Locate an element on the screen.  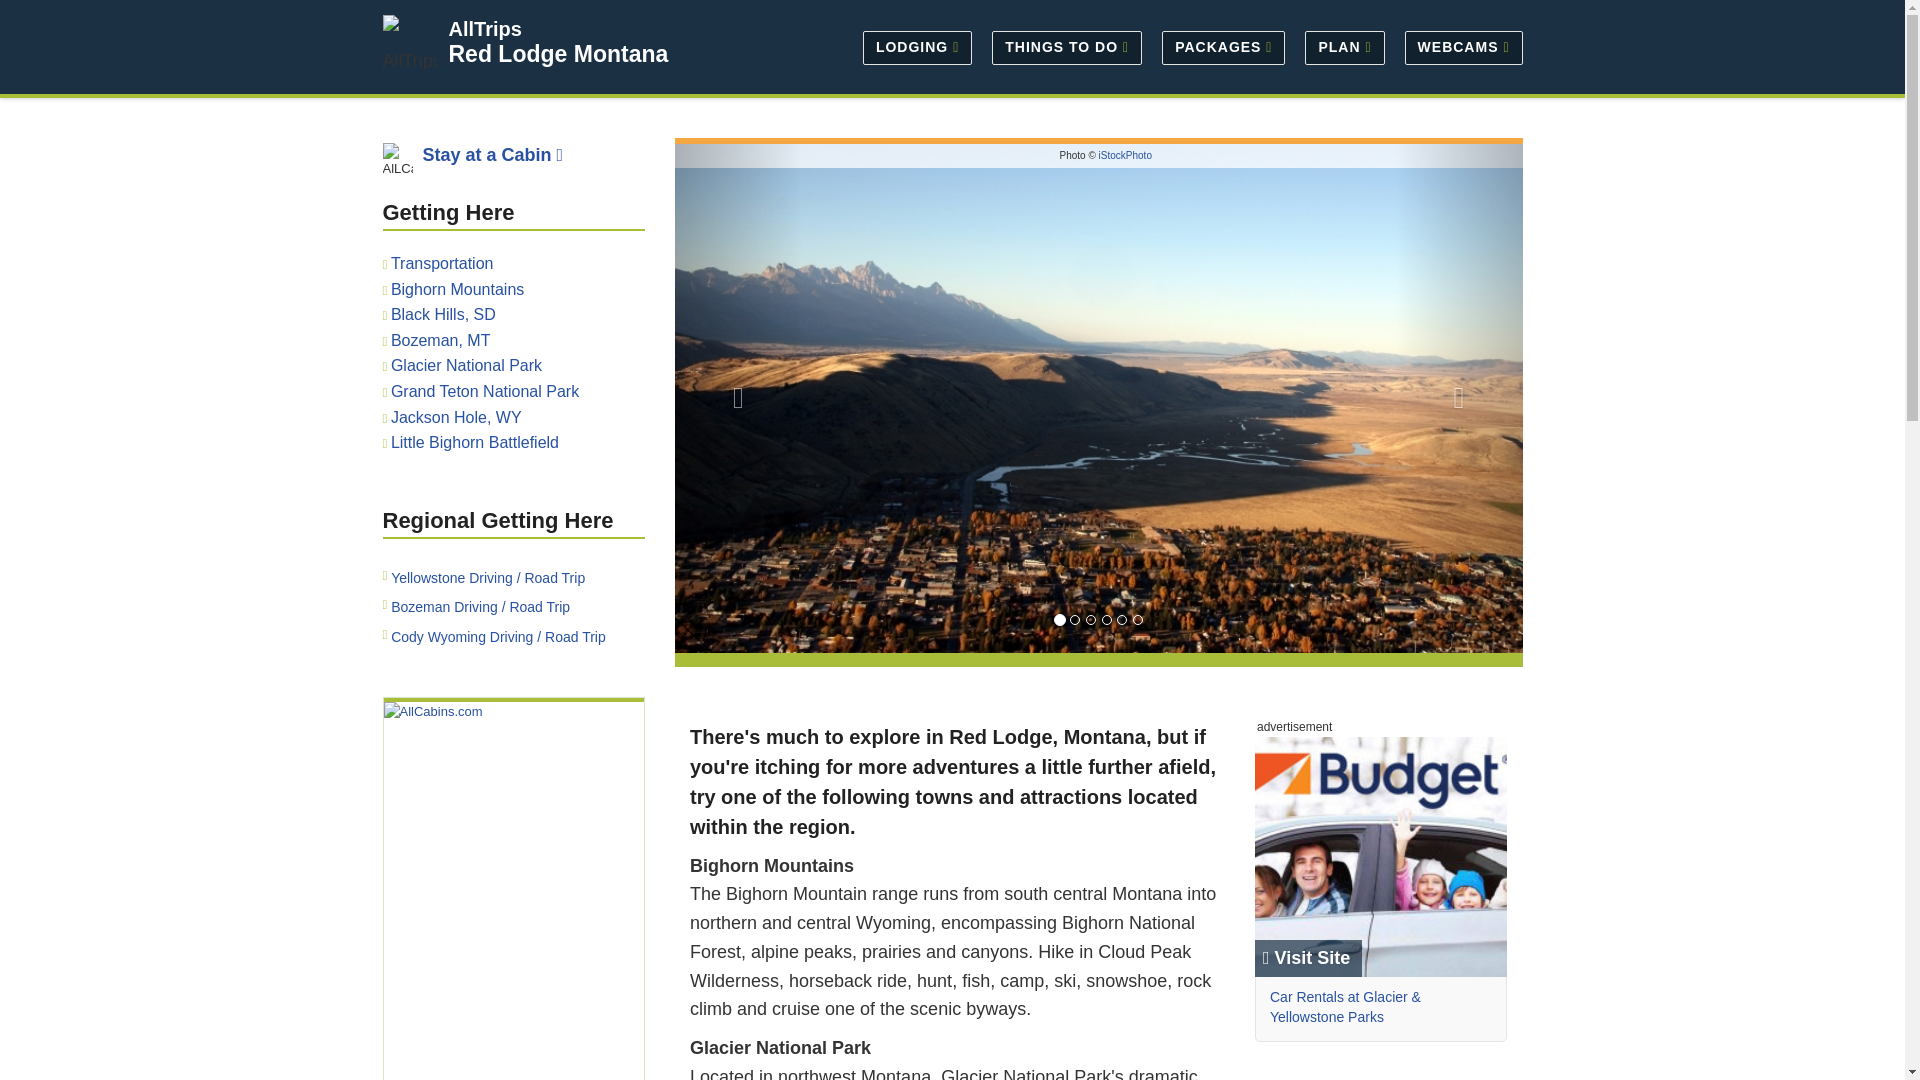
AllTrips is located at coordinates (484, 28).